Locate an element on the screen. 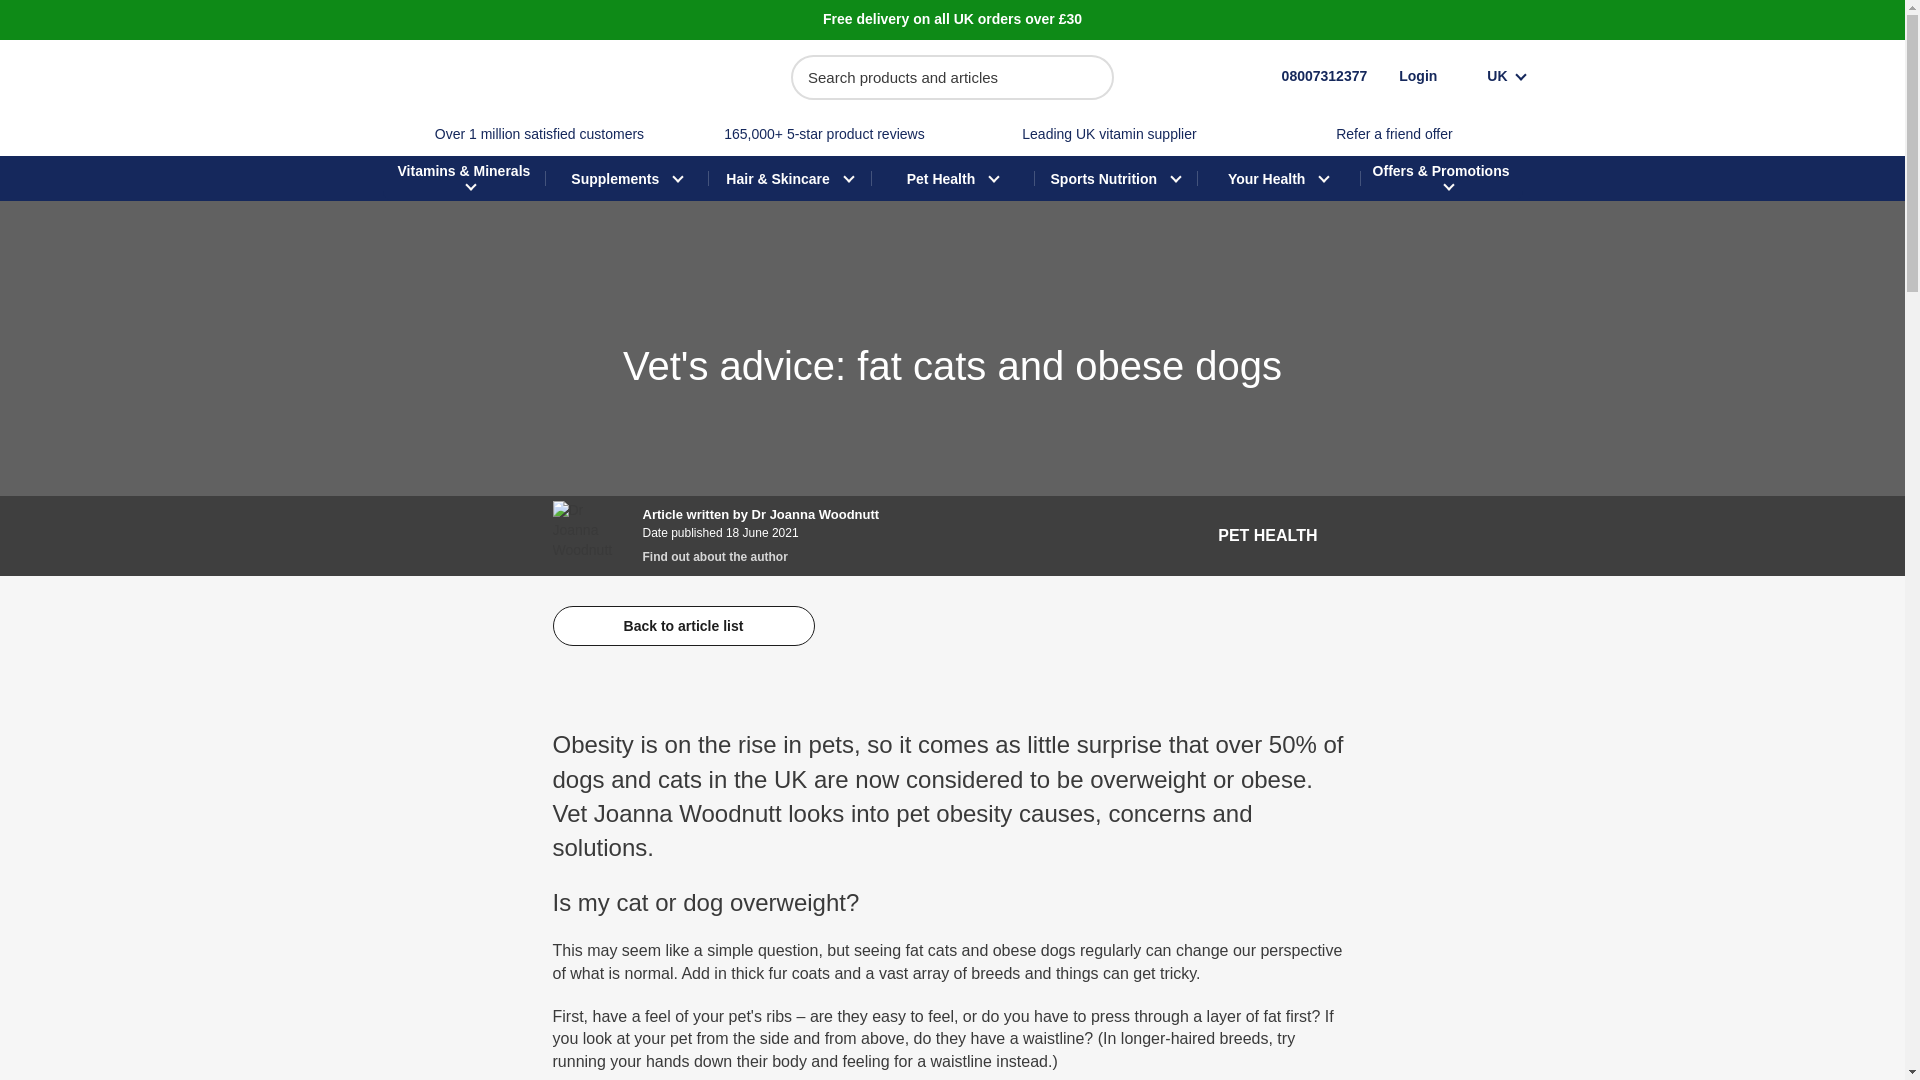 The image size is (1920, 1080). Login is located at coordinates (1418, 76).